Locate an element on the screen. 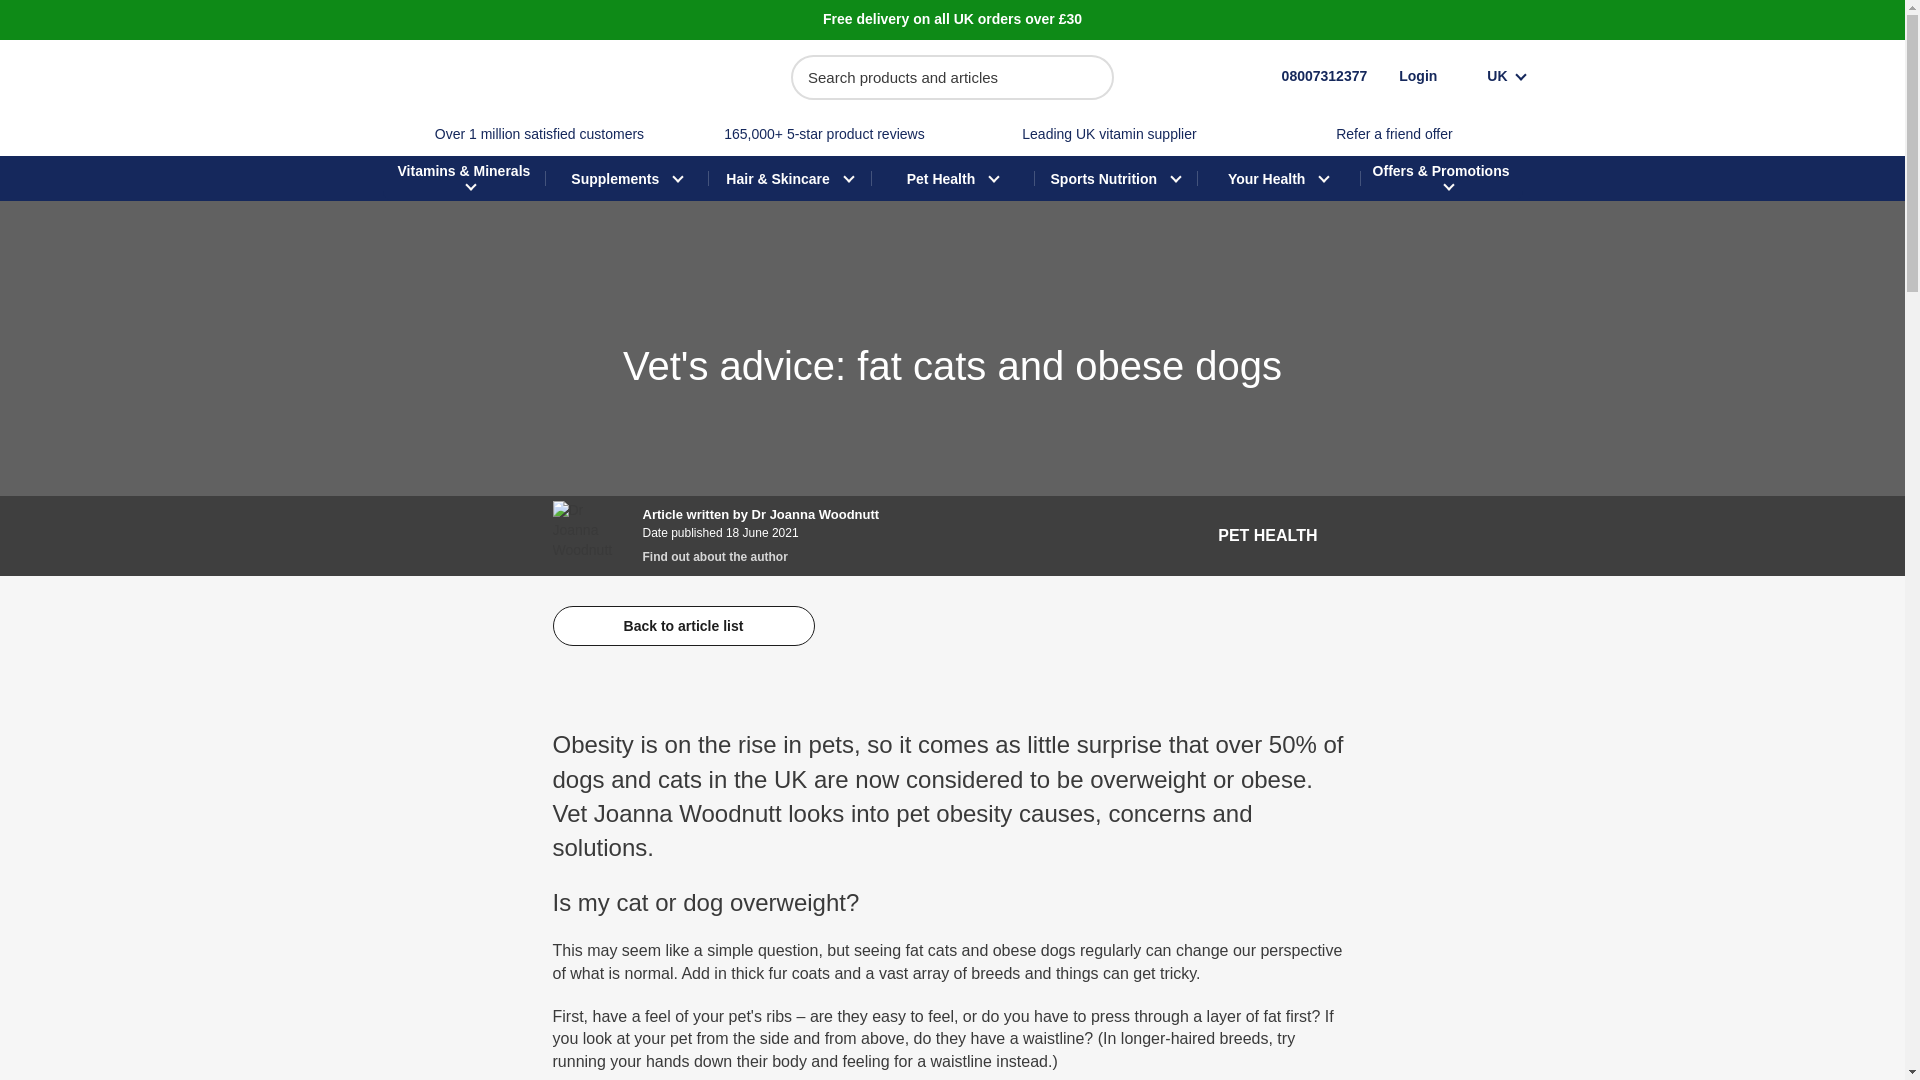 The image size is (1920, 1080). Login is located at coordinates (1418, 76).